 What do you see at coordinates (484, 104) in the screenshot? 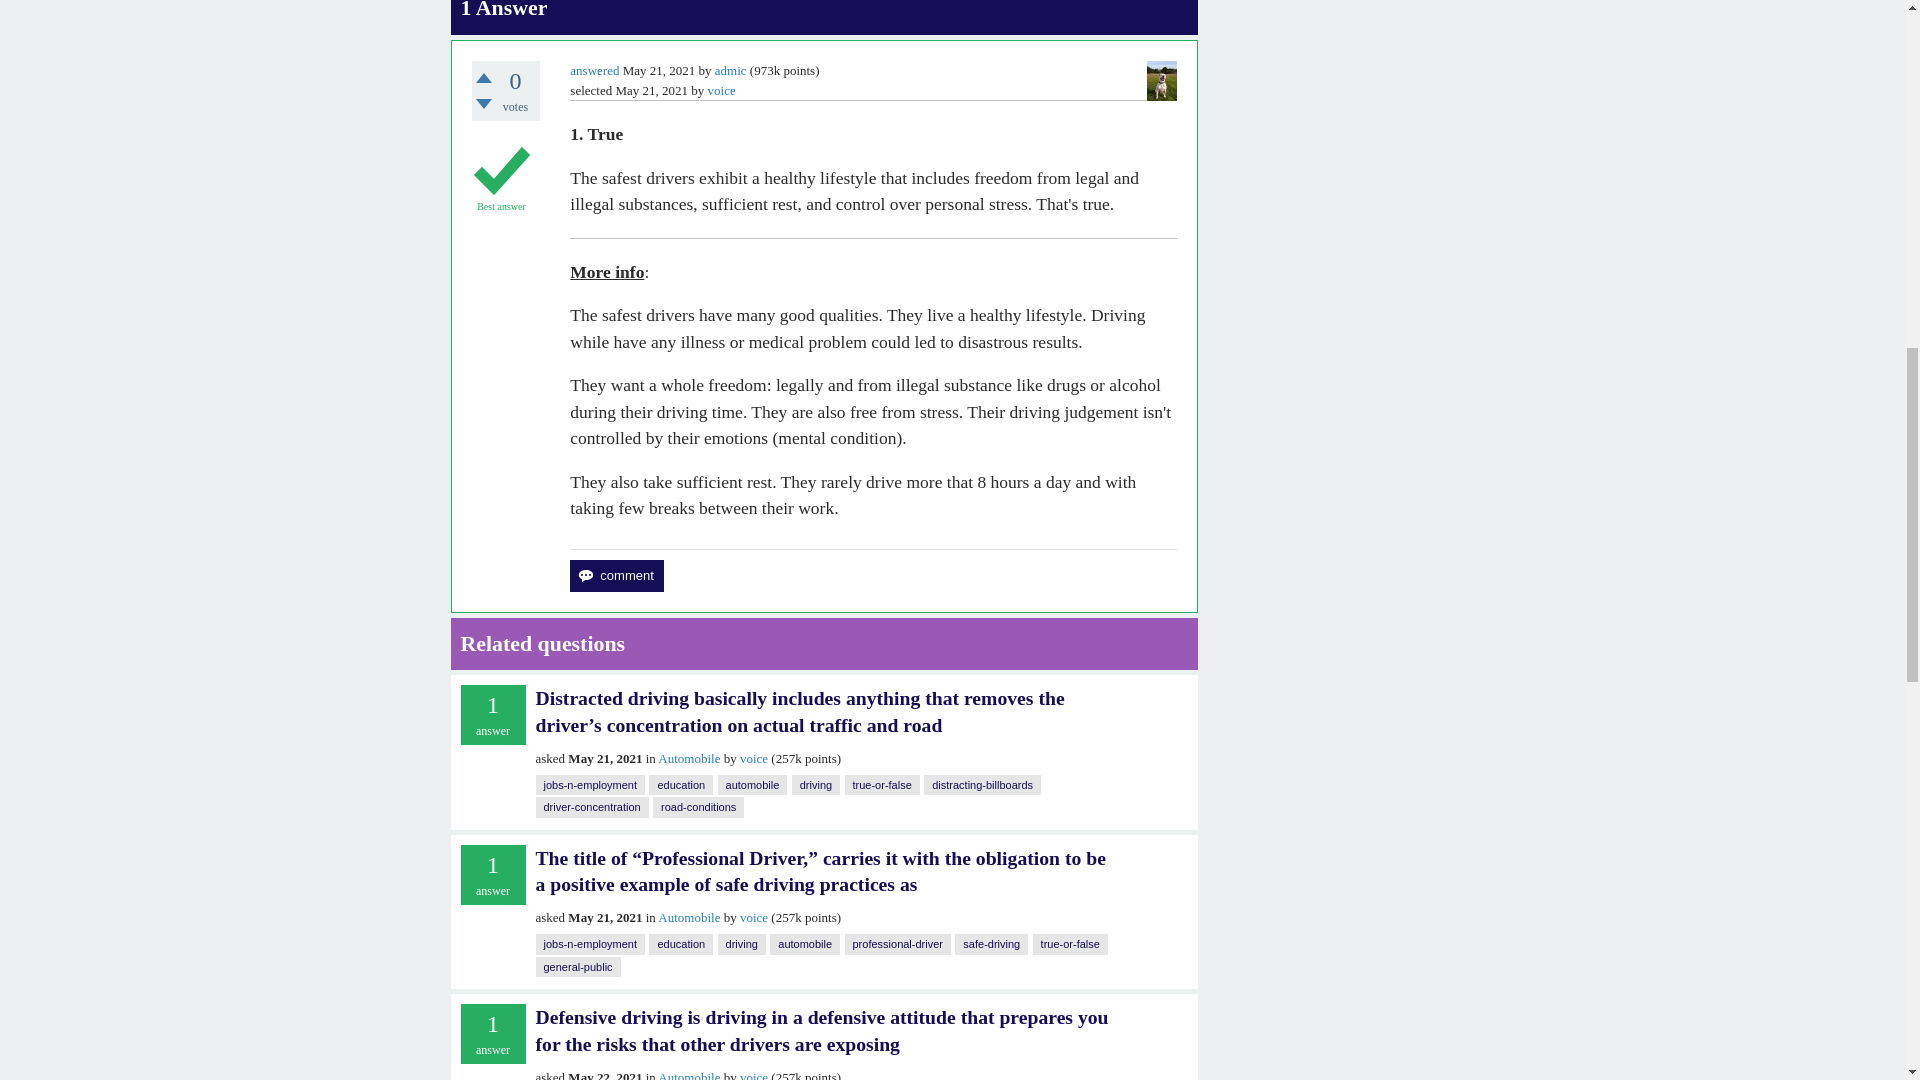
I see `Click to vote down` at bounding box center [484, 104].